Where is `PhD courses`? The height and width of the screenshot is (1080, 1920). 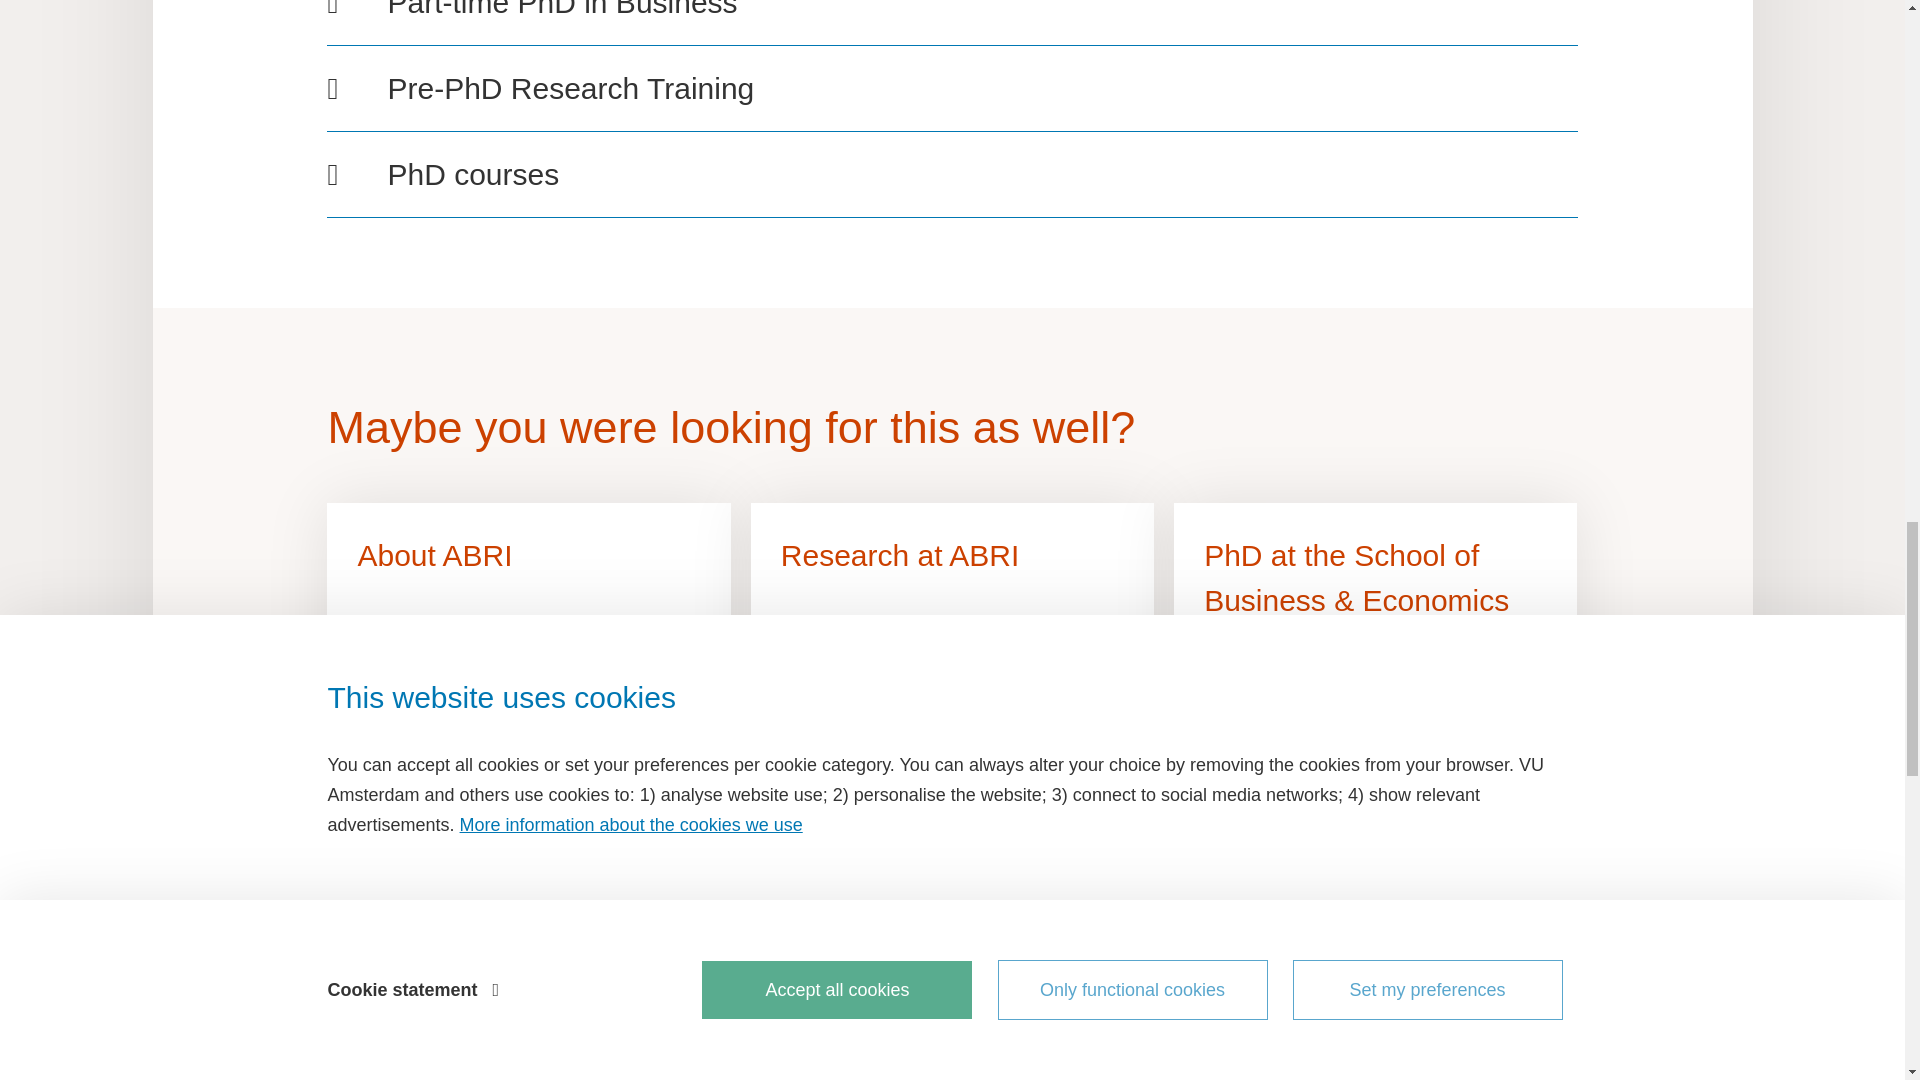 PhD courses is located at coordinates (951, 174).